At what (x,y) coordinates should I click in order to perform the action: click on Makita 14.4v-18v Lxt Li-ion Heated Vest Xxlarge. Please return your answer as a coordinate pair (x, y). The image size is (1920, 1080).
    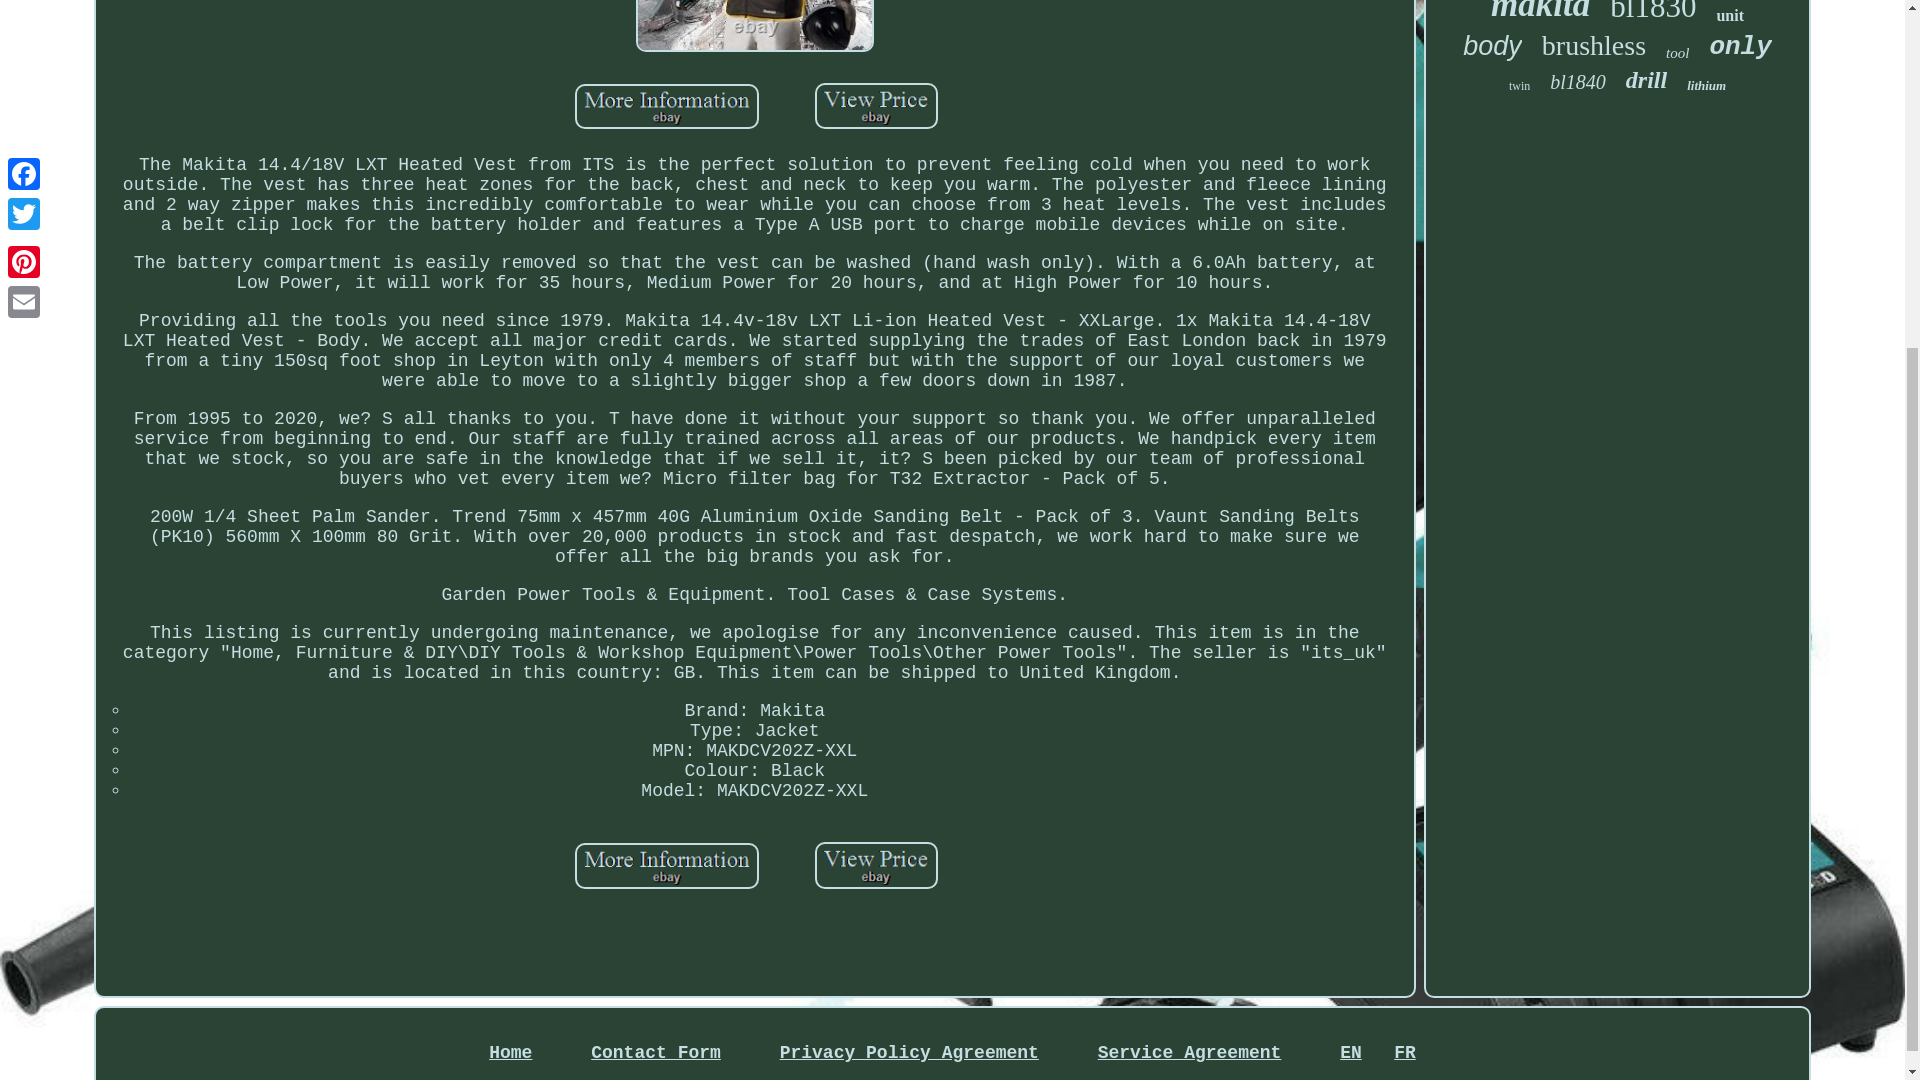
    Looking at the image, I should click on (876, 868).